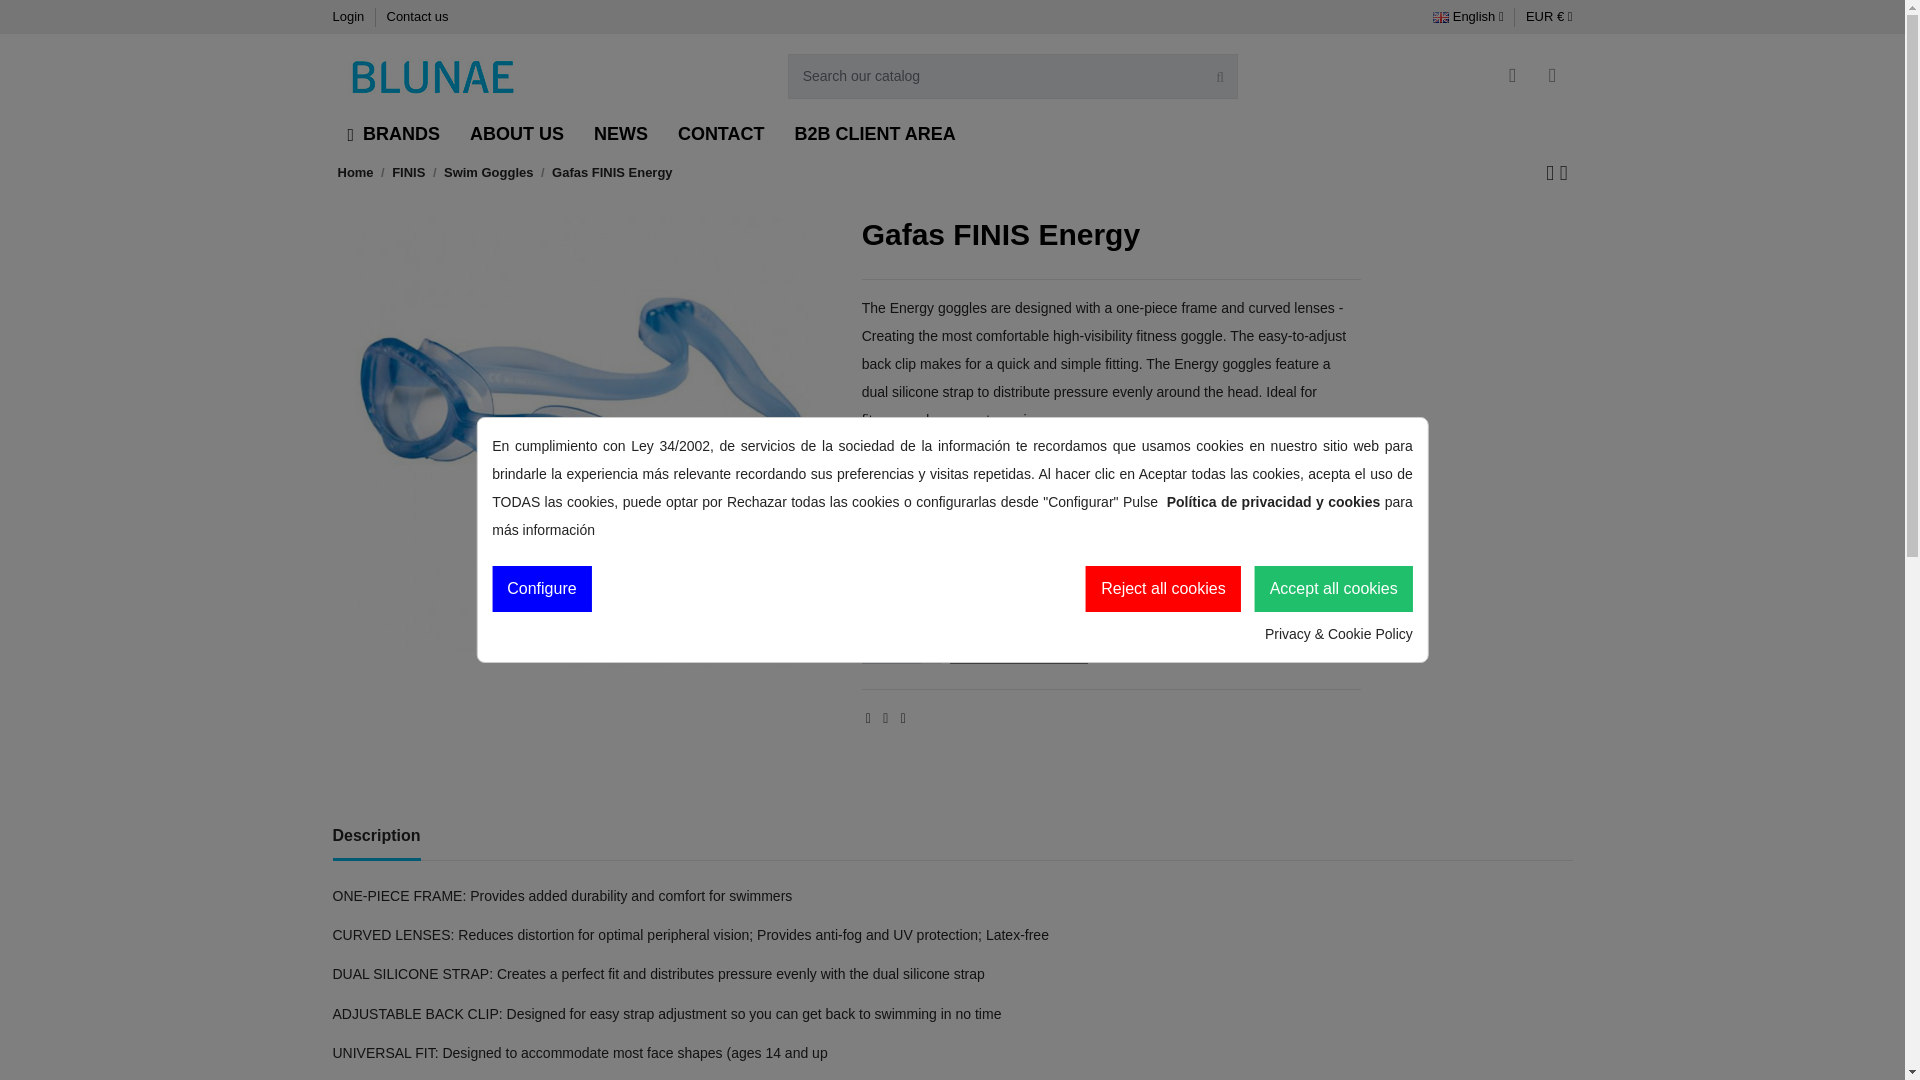 The width and height of the screenshot is (1920, 1080). What do you see at coordinates (1468, 16) in the screenshot?
I see `English` at bounding box center [1468, 16].